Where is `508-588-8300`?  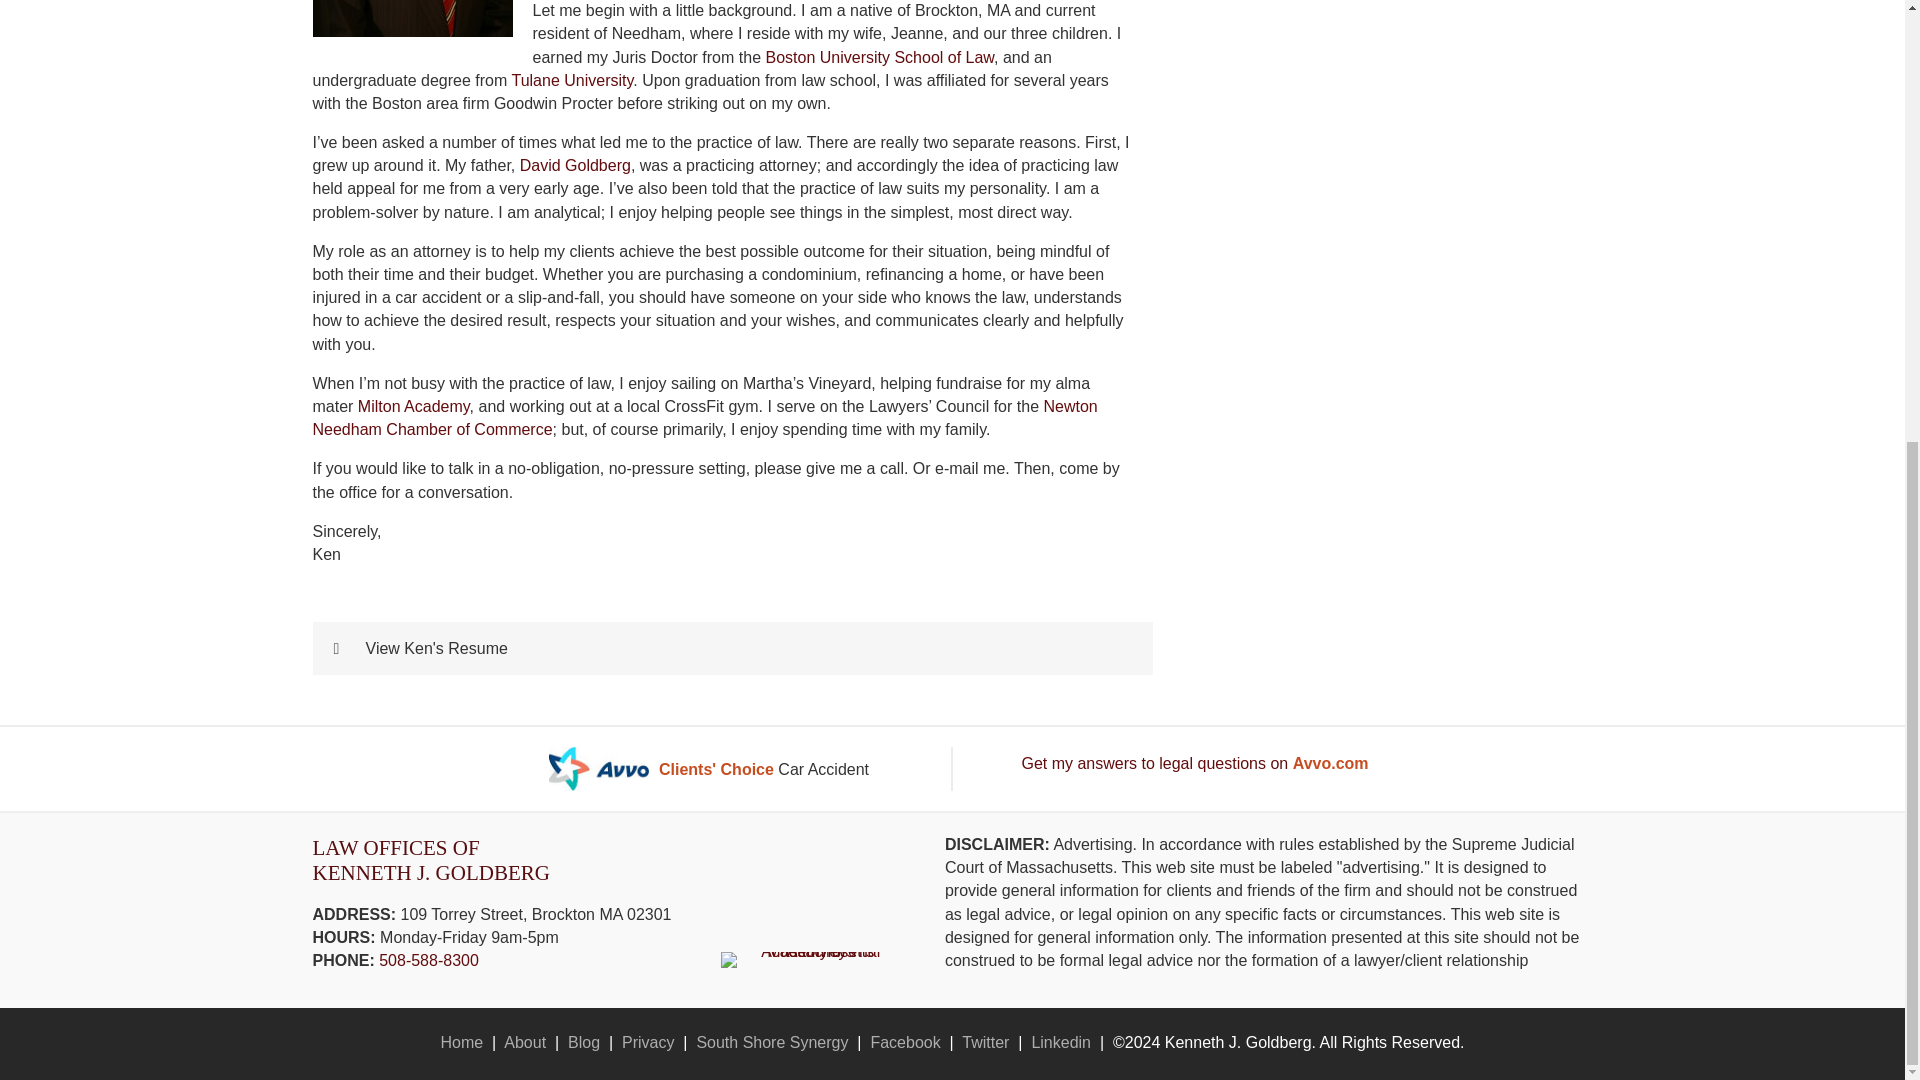 508-588-8300 is located at coordinates (428, 960).